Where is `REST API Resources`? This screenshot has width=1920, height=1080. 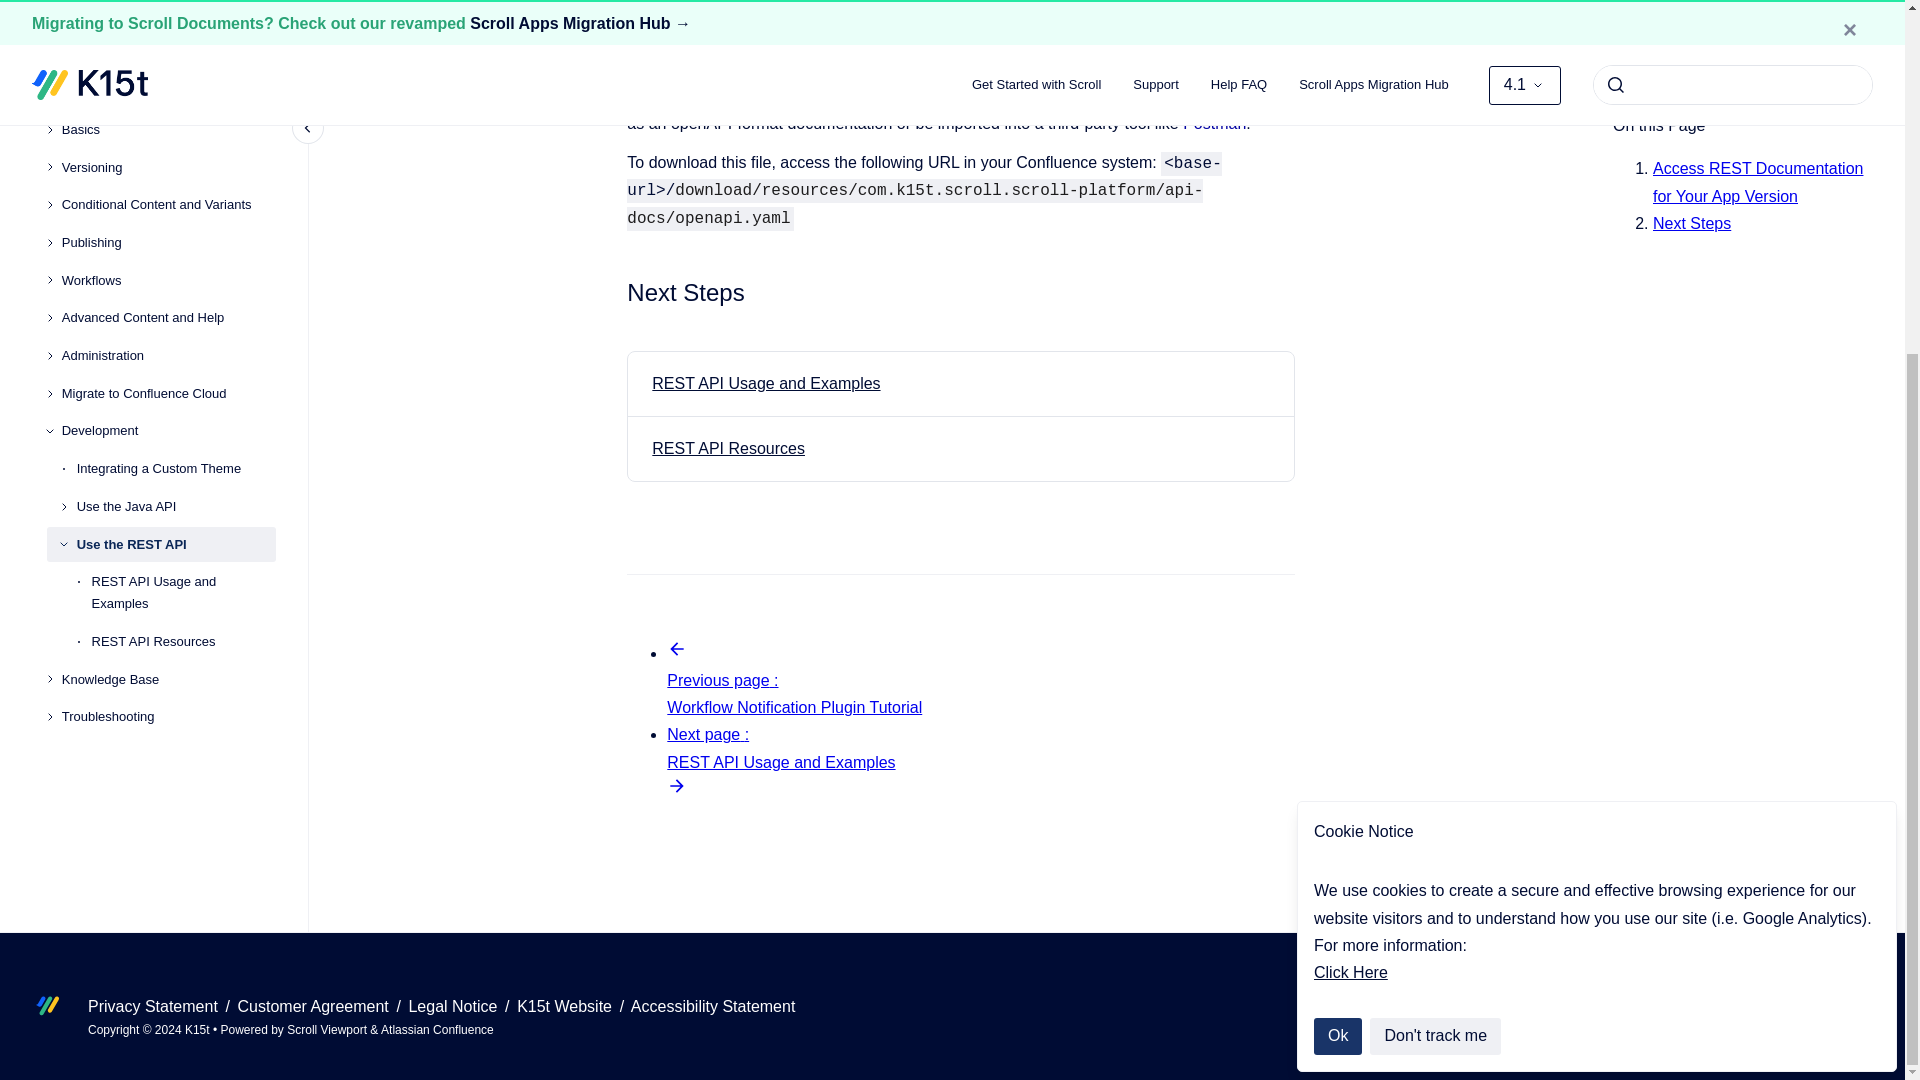 REST API Resources is located at coordinates (728, 448).